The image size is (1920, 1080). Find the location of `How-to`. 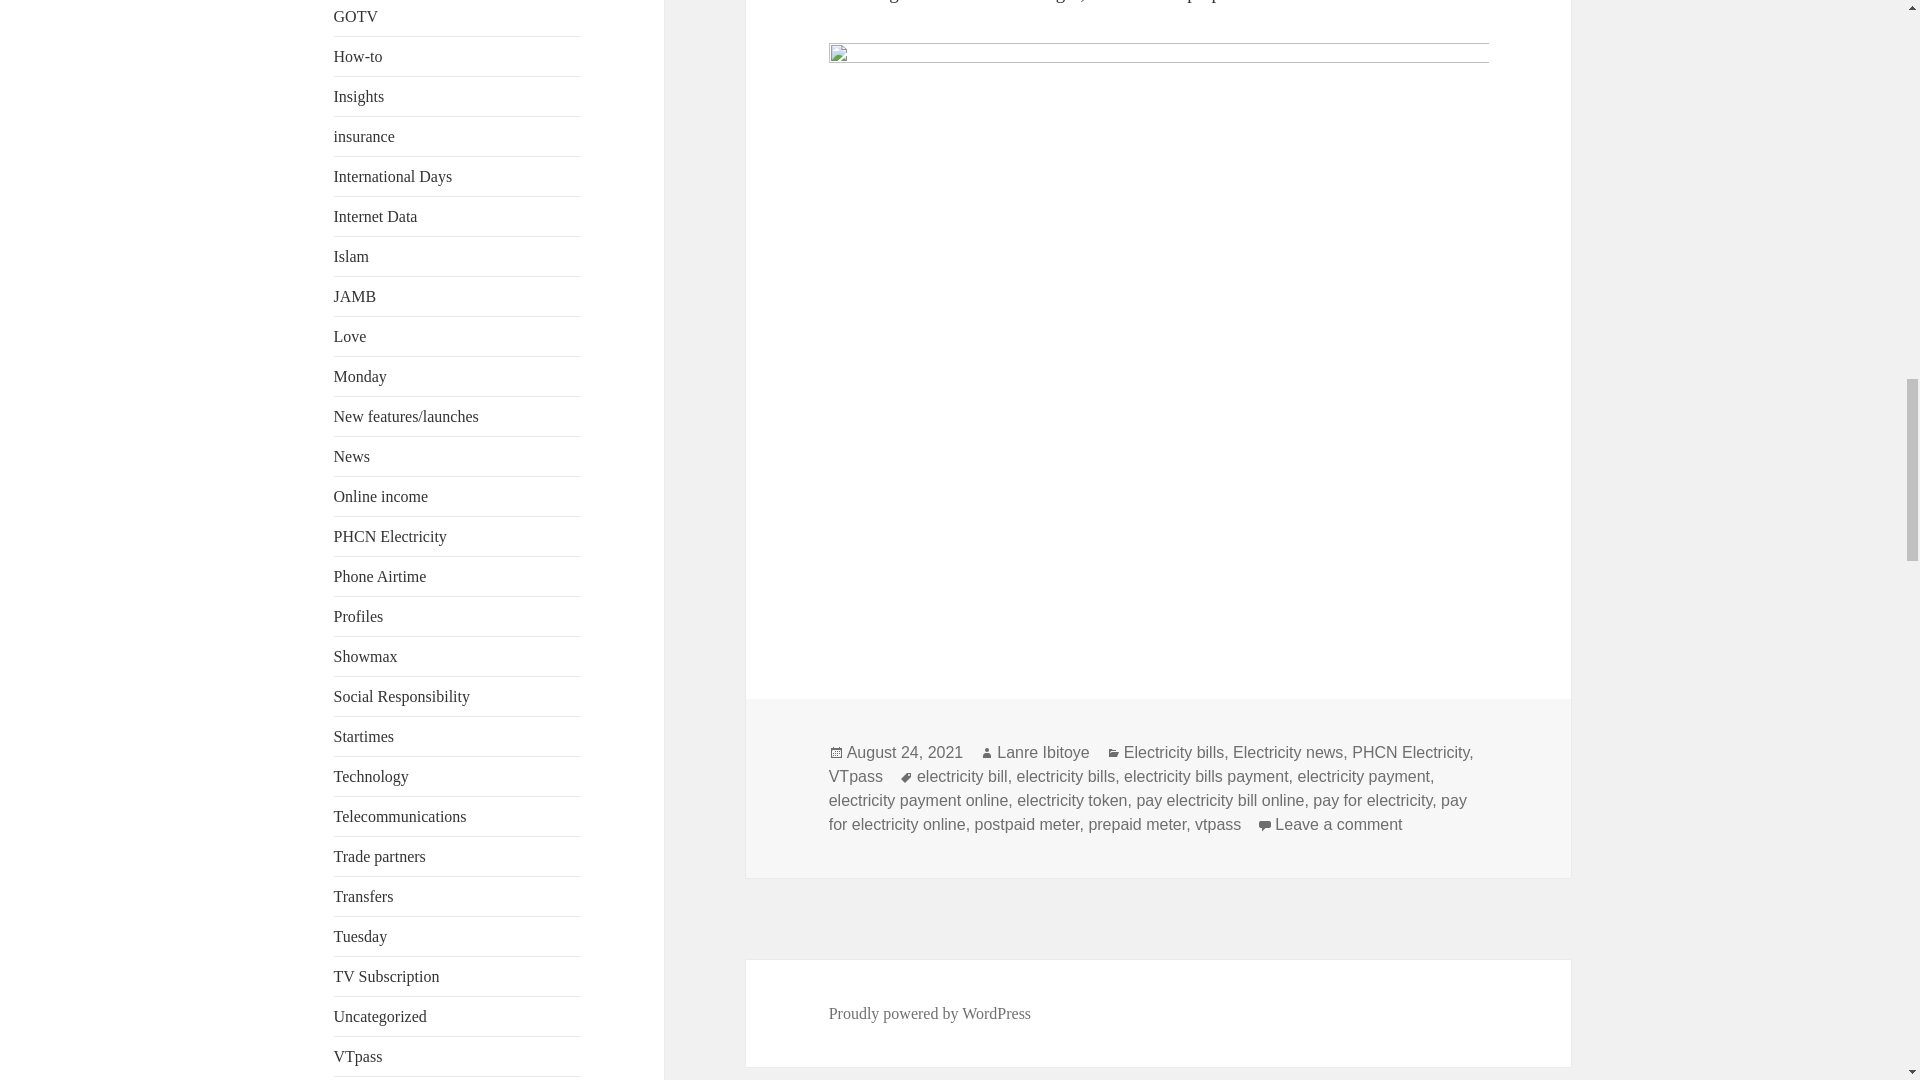

How-to is located at coordinates (358, 56).